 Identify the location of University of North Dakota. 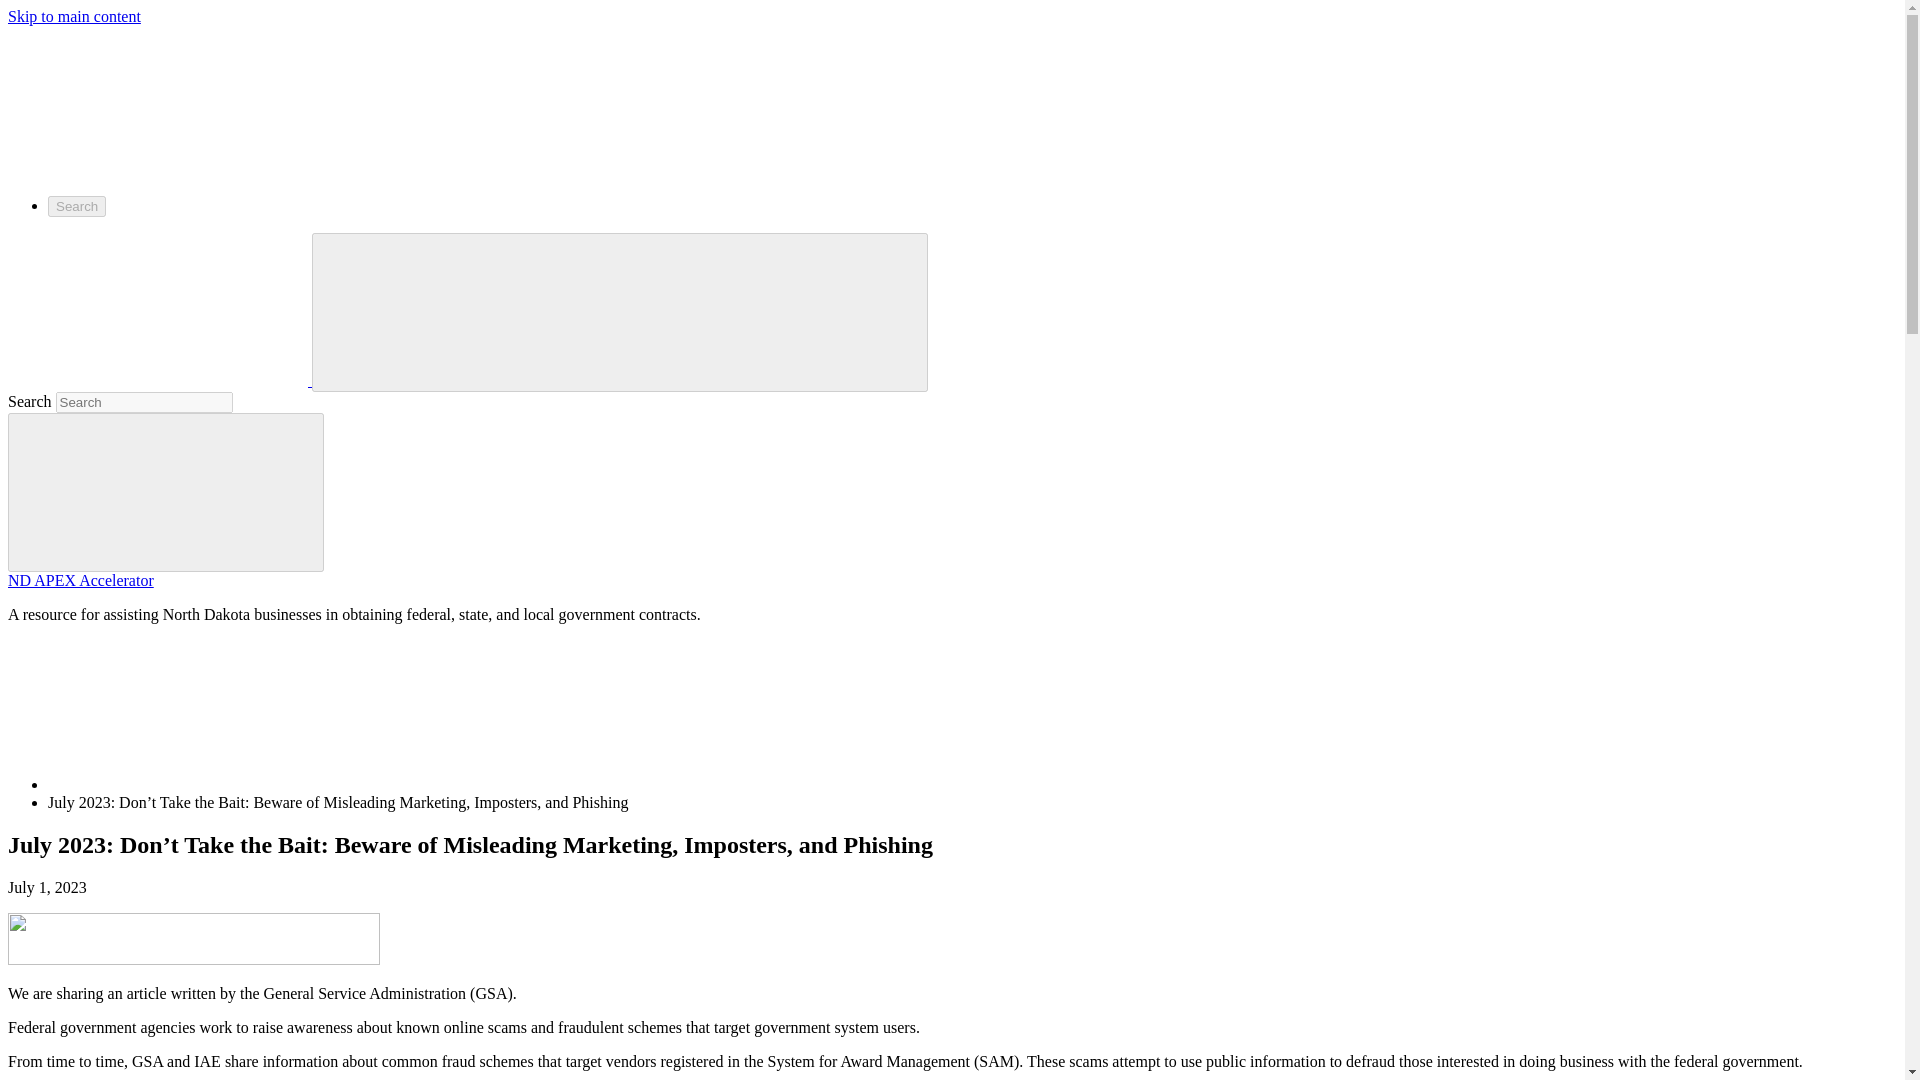
(159, 380).